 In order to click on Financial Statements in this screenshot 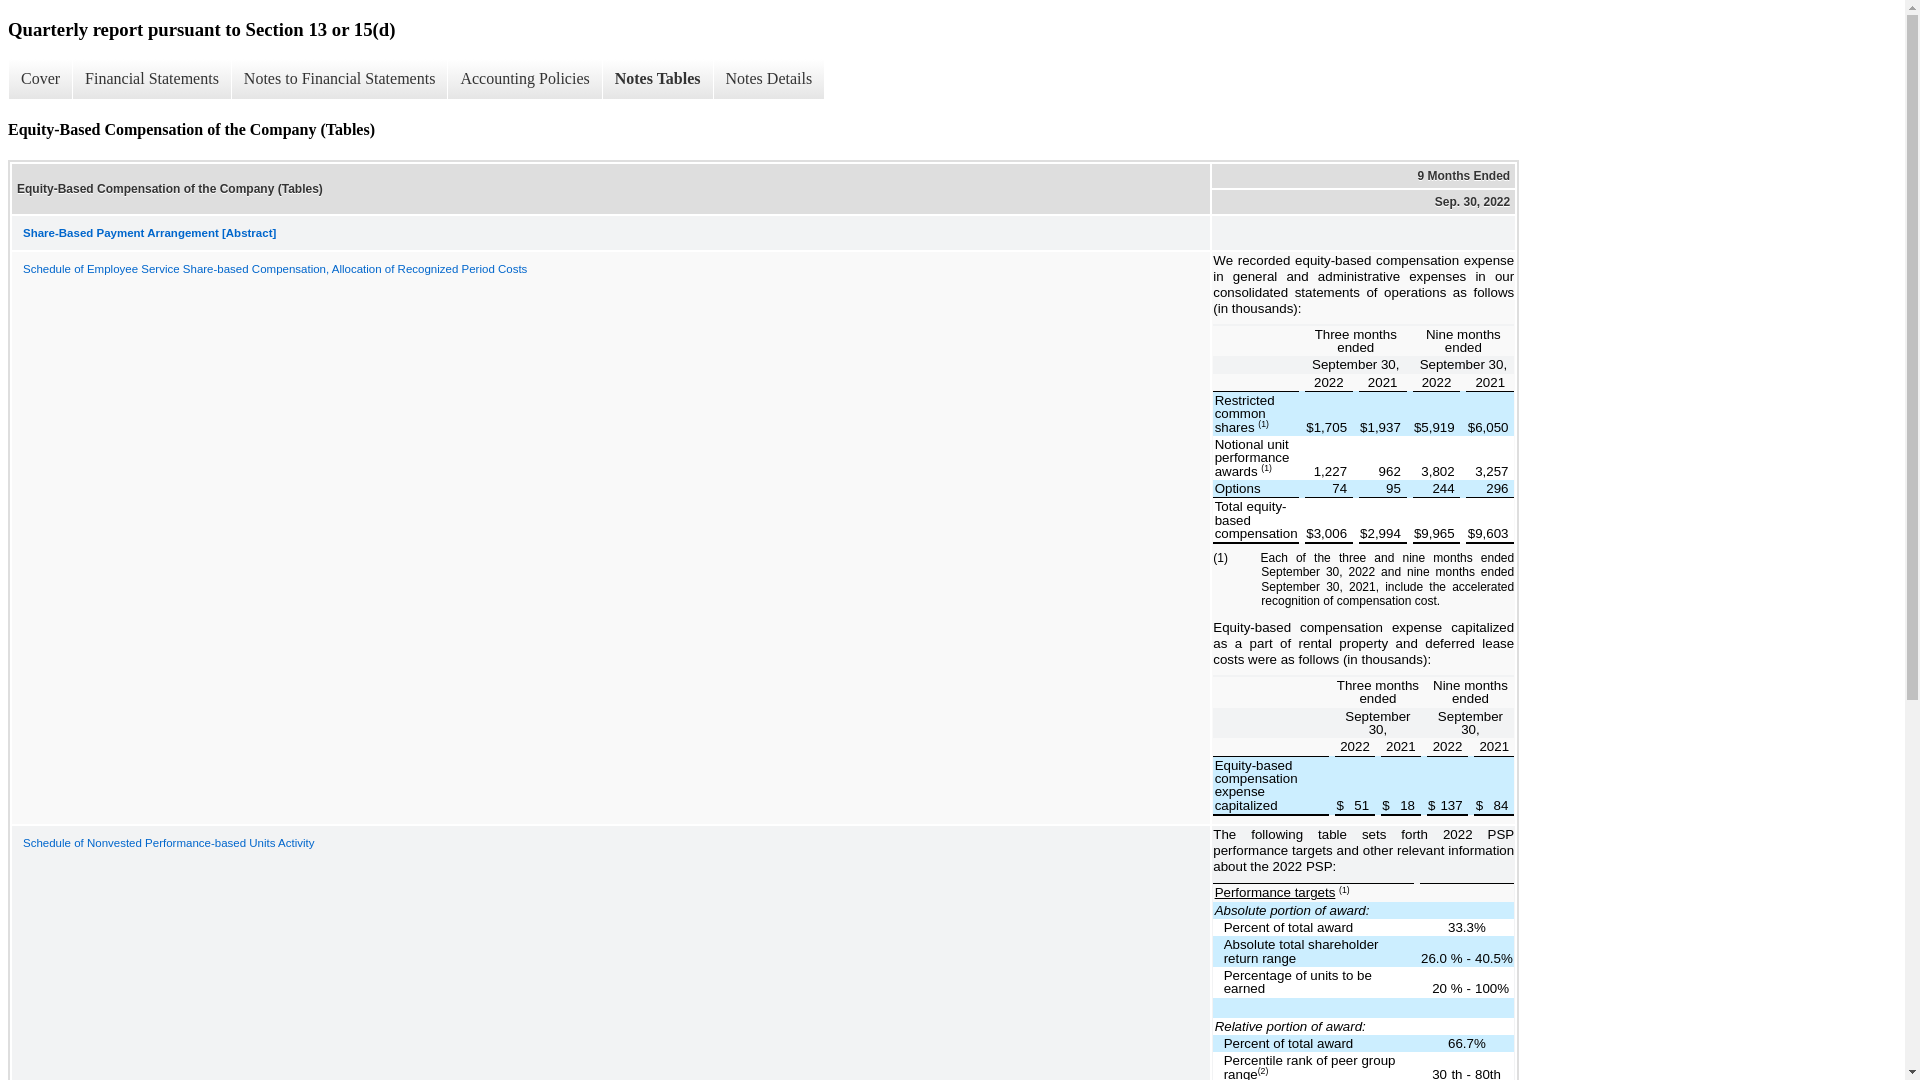, I will do `click(151, 79)`.